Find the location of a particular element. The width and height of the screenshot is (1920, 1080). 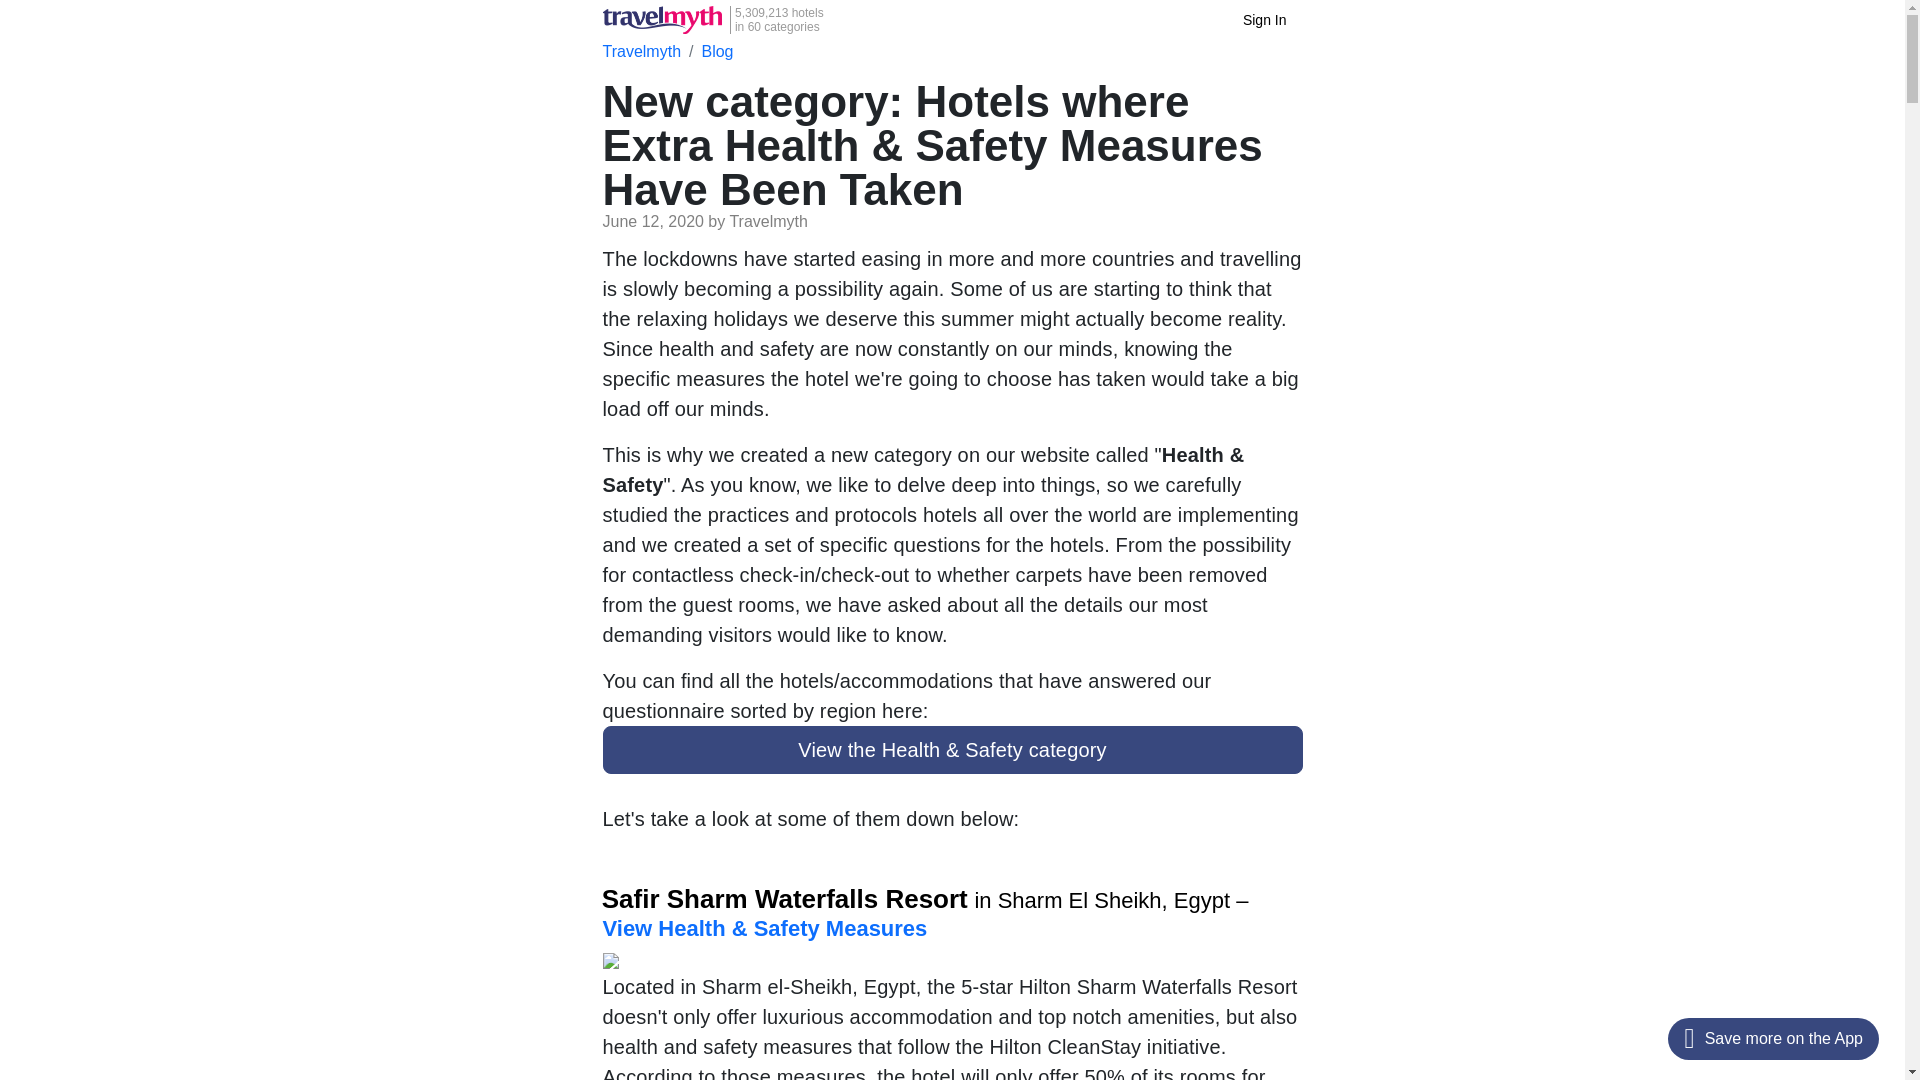

Travelmyth is located at coordinates (1264, 20).